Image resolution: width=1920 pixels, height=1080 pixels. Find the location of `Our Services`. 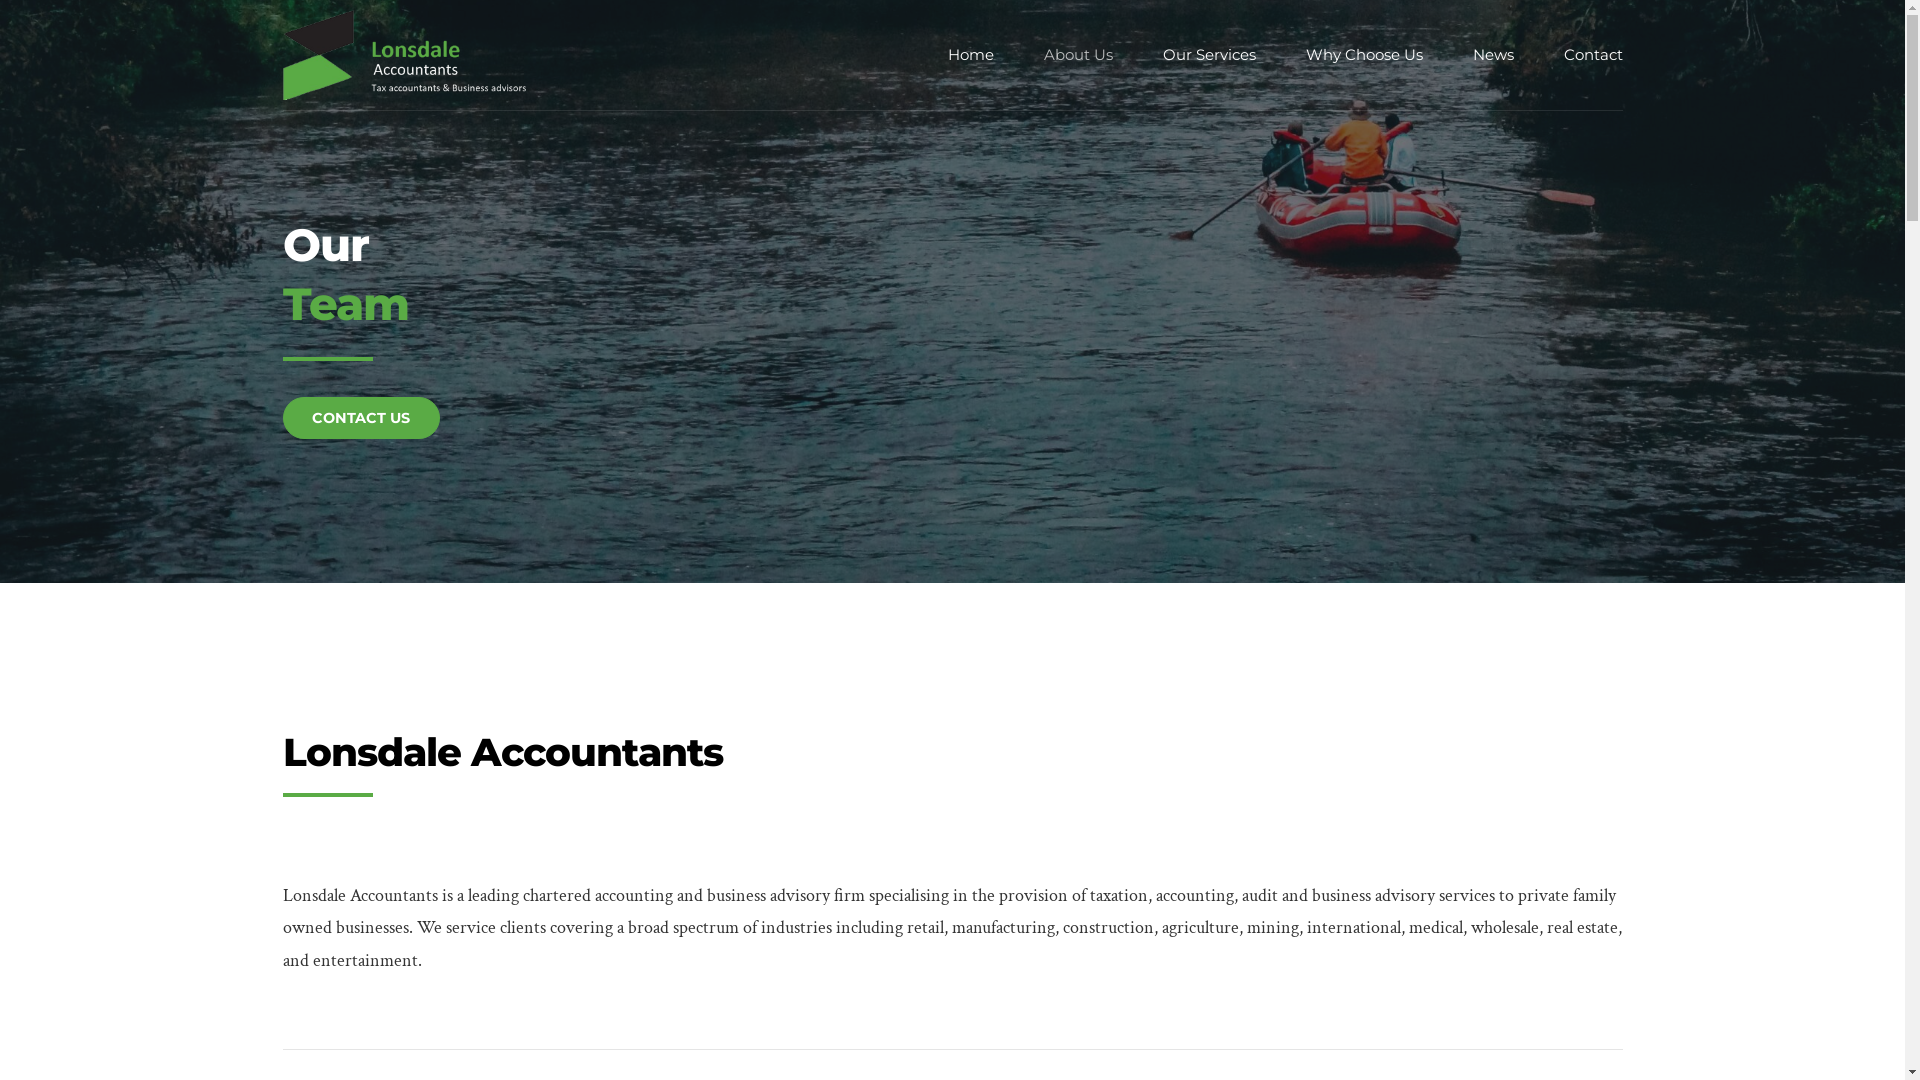

Our Services is located at coordinates (1208, 55).